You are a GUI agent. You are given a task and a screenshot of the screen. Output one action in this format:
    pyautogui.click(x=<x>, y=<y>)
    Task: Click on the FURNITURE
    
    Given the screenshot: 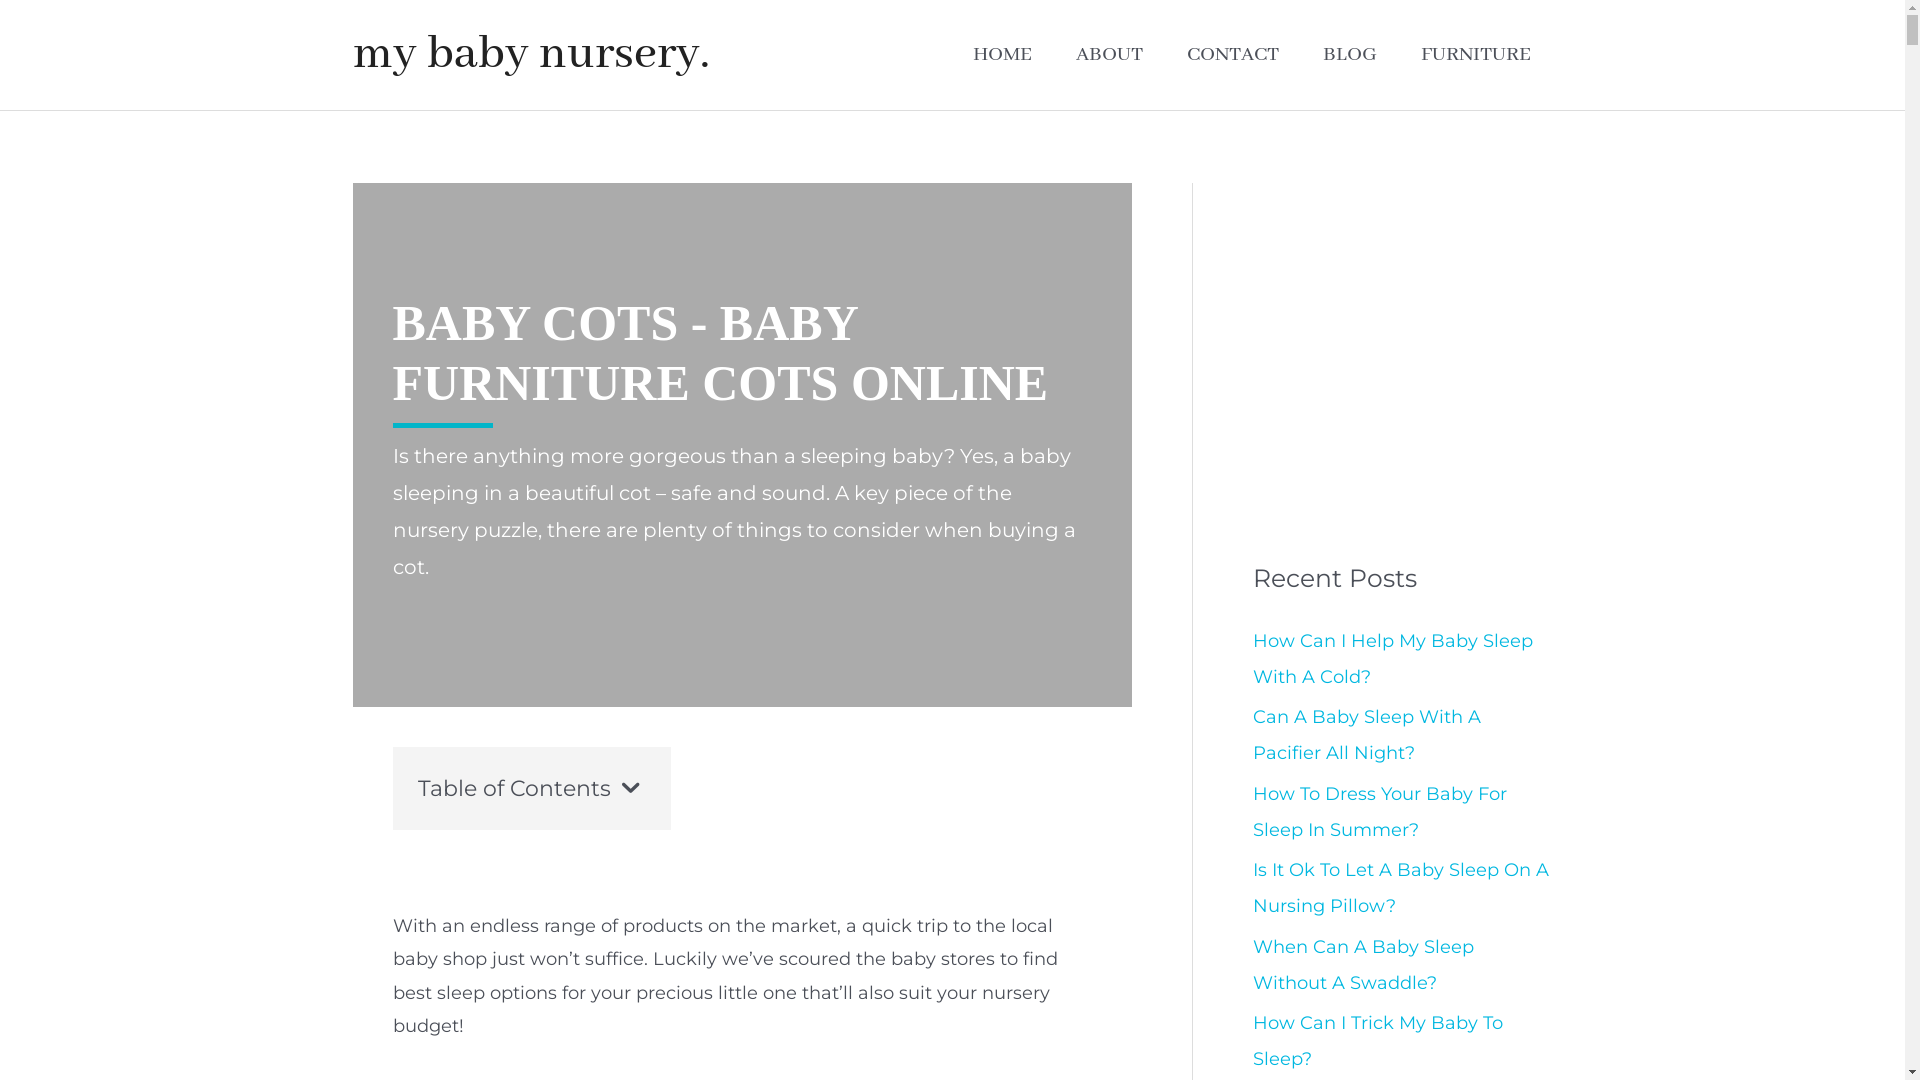 What is the action you would take?
    pyautogui.click(x=1475, y=55)
    